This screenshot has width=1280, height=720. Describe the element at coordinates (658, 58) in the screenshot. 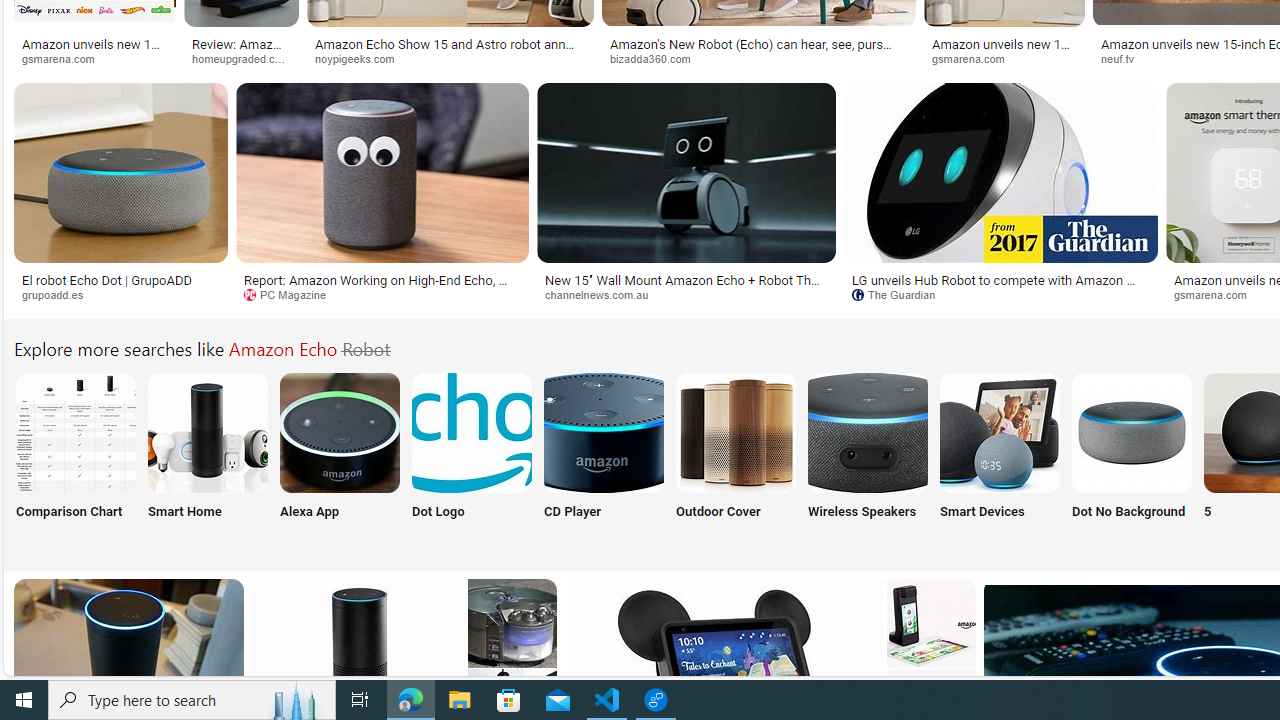

I see `bizadda360.com` at that location.